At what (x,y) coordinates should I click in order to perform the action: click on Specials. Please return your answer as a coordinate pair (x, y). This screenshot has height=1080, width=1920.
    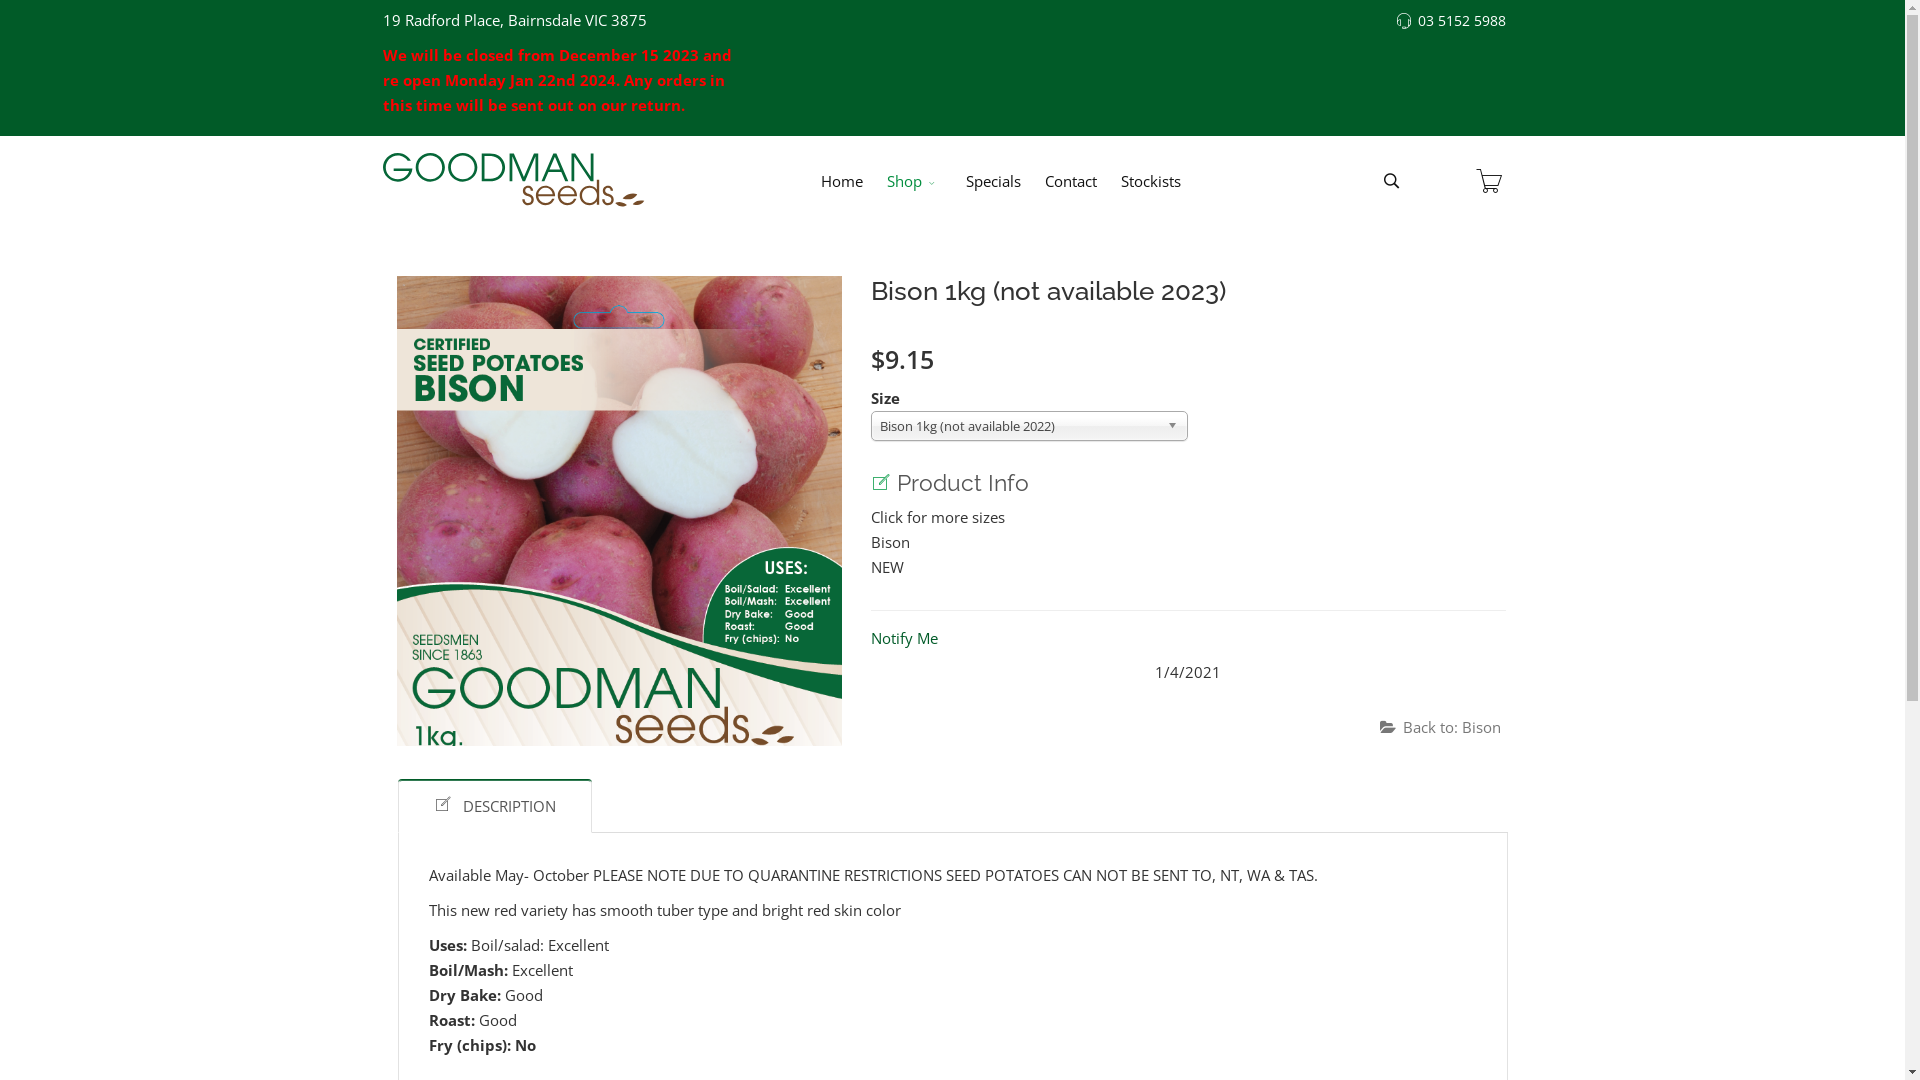
    Looking at the image, I should click on (994, 181).